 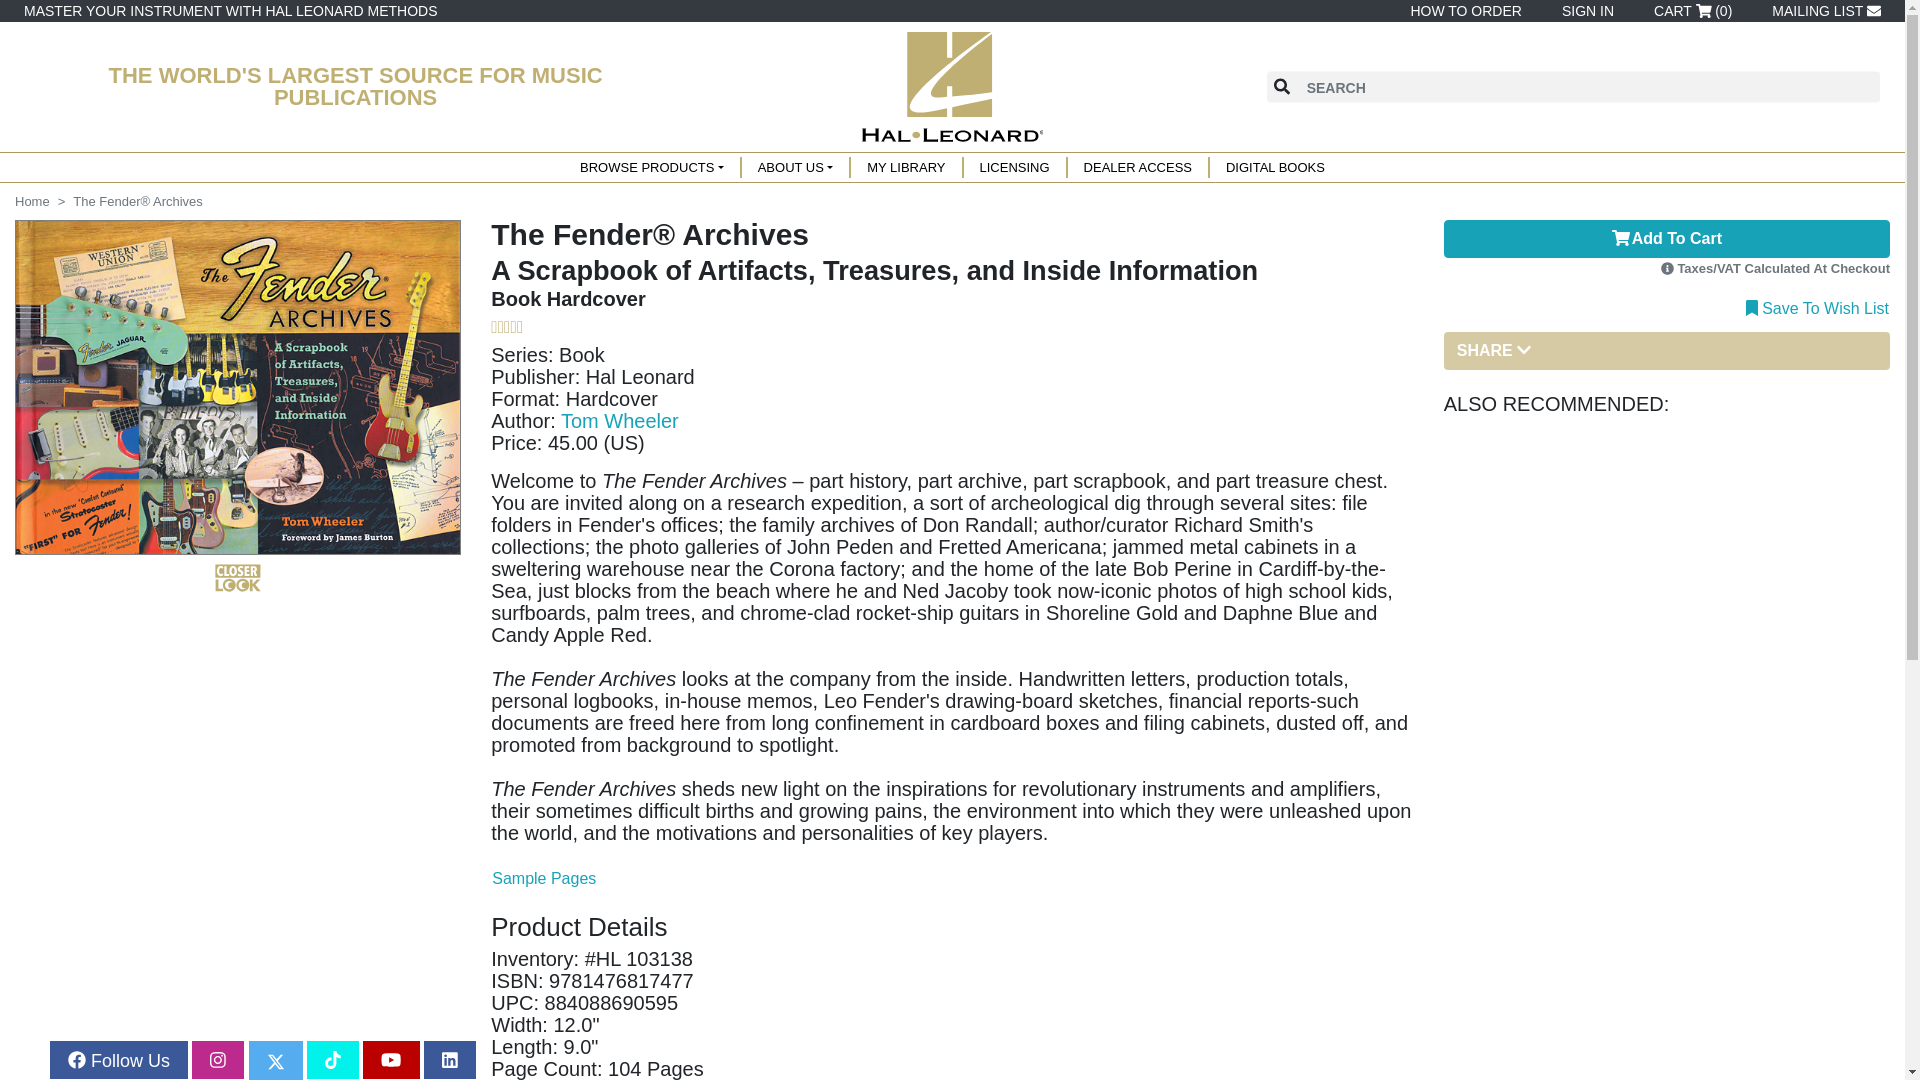 I want to click on MAILING LIST, so click(x=1822, y=11).